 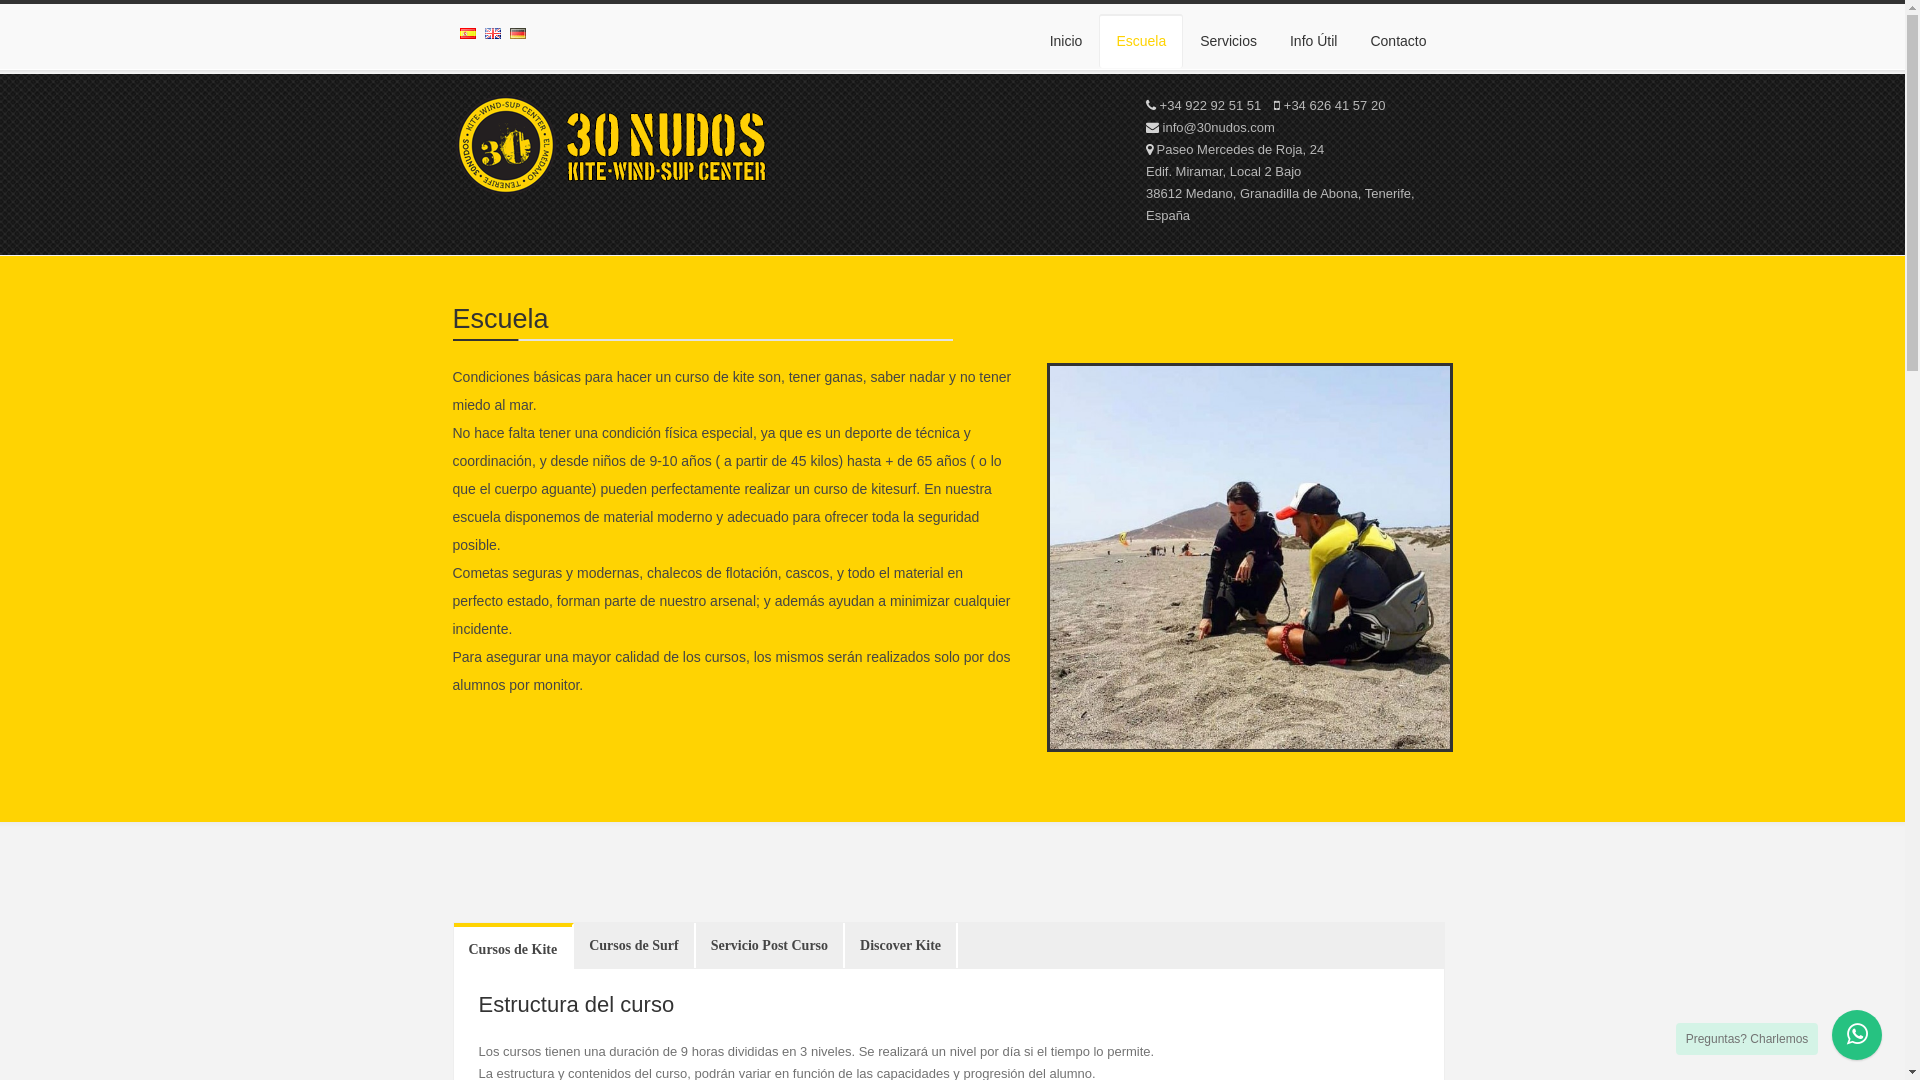 What do you see at coordinates (1066, 36) in the screenshot?
I see `Inicio` at bounding box center [1066, 36].